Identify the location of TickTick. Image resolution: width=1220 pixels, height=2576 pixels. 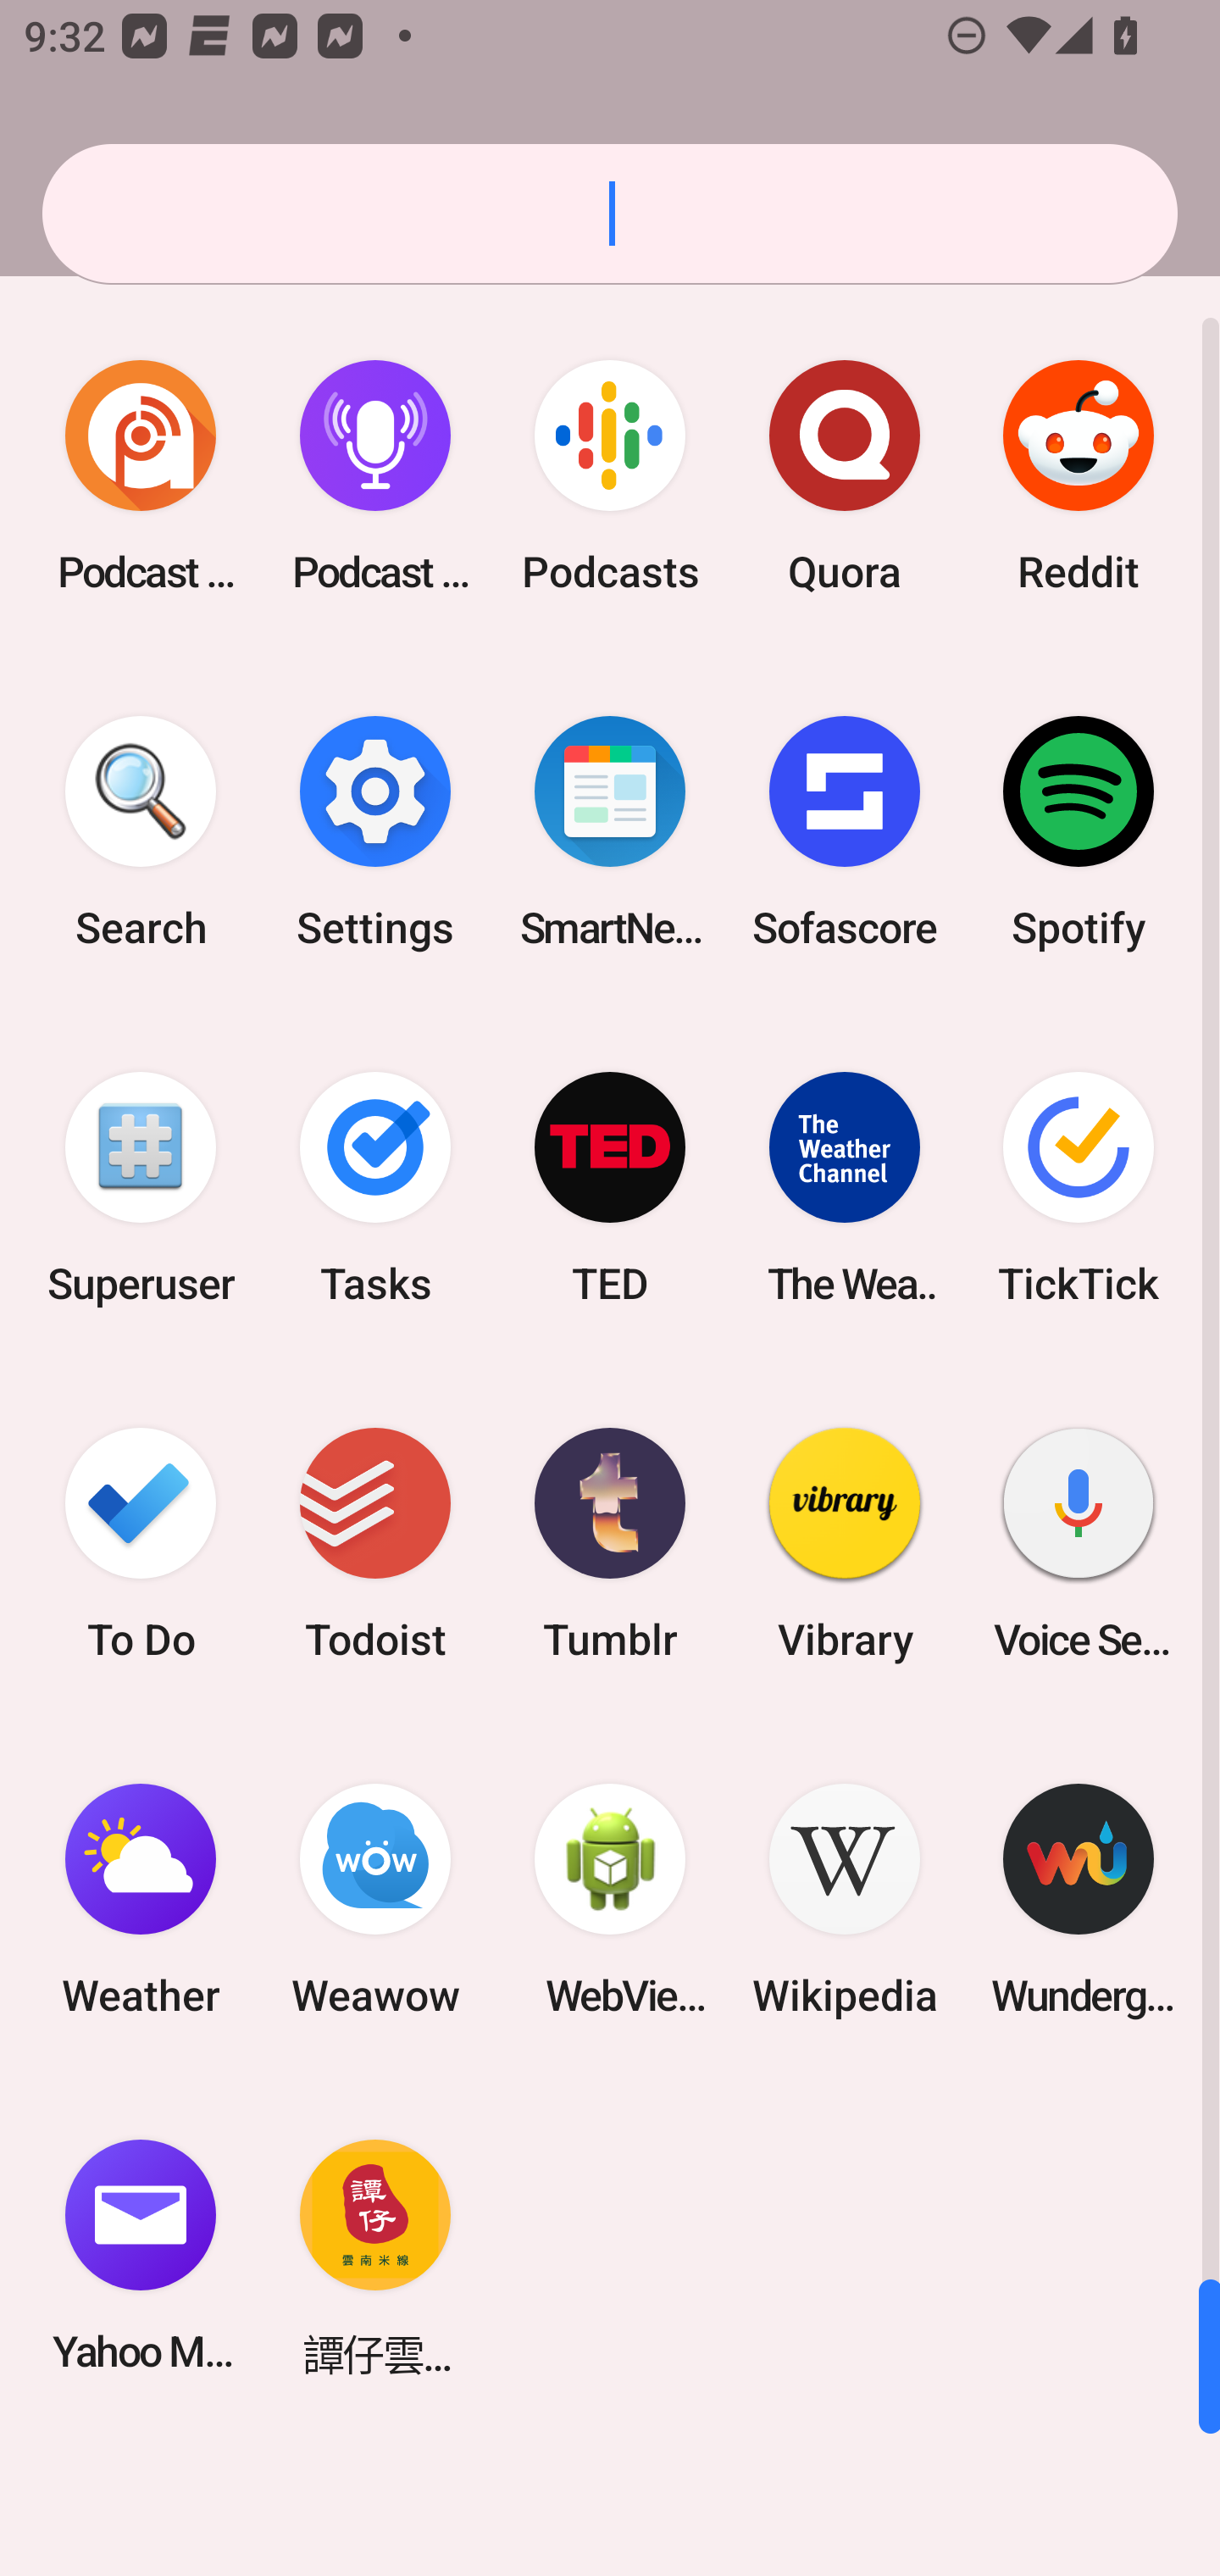
(1079, 1187).